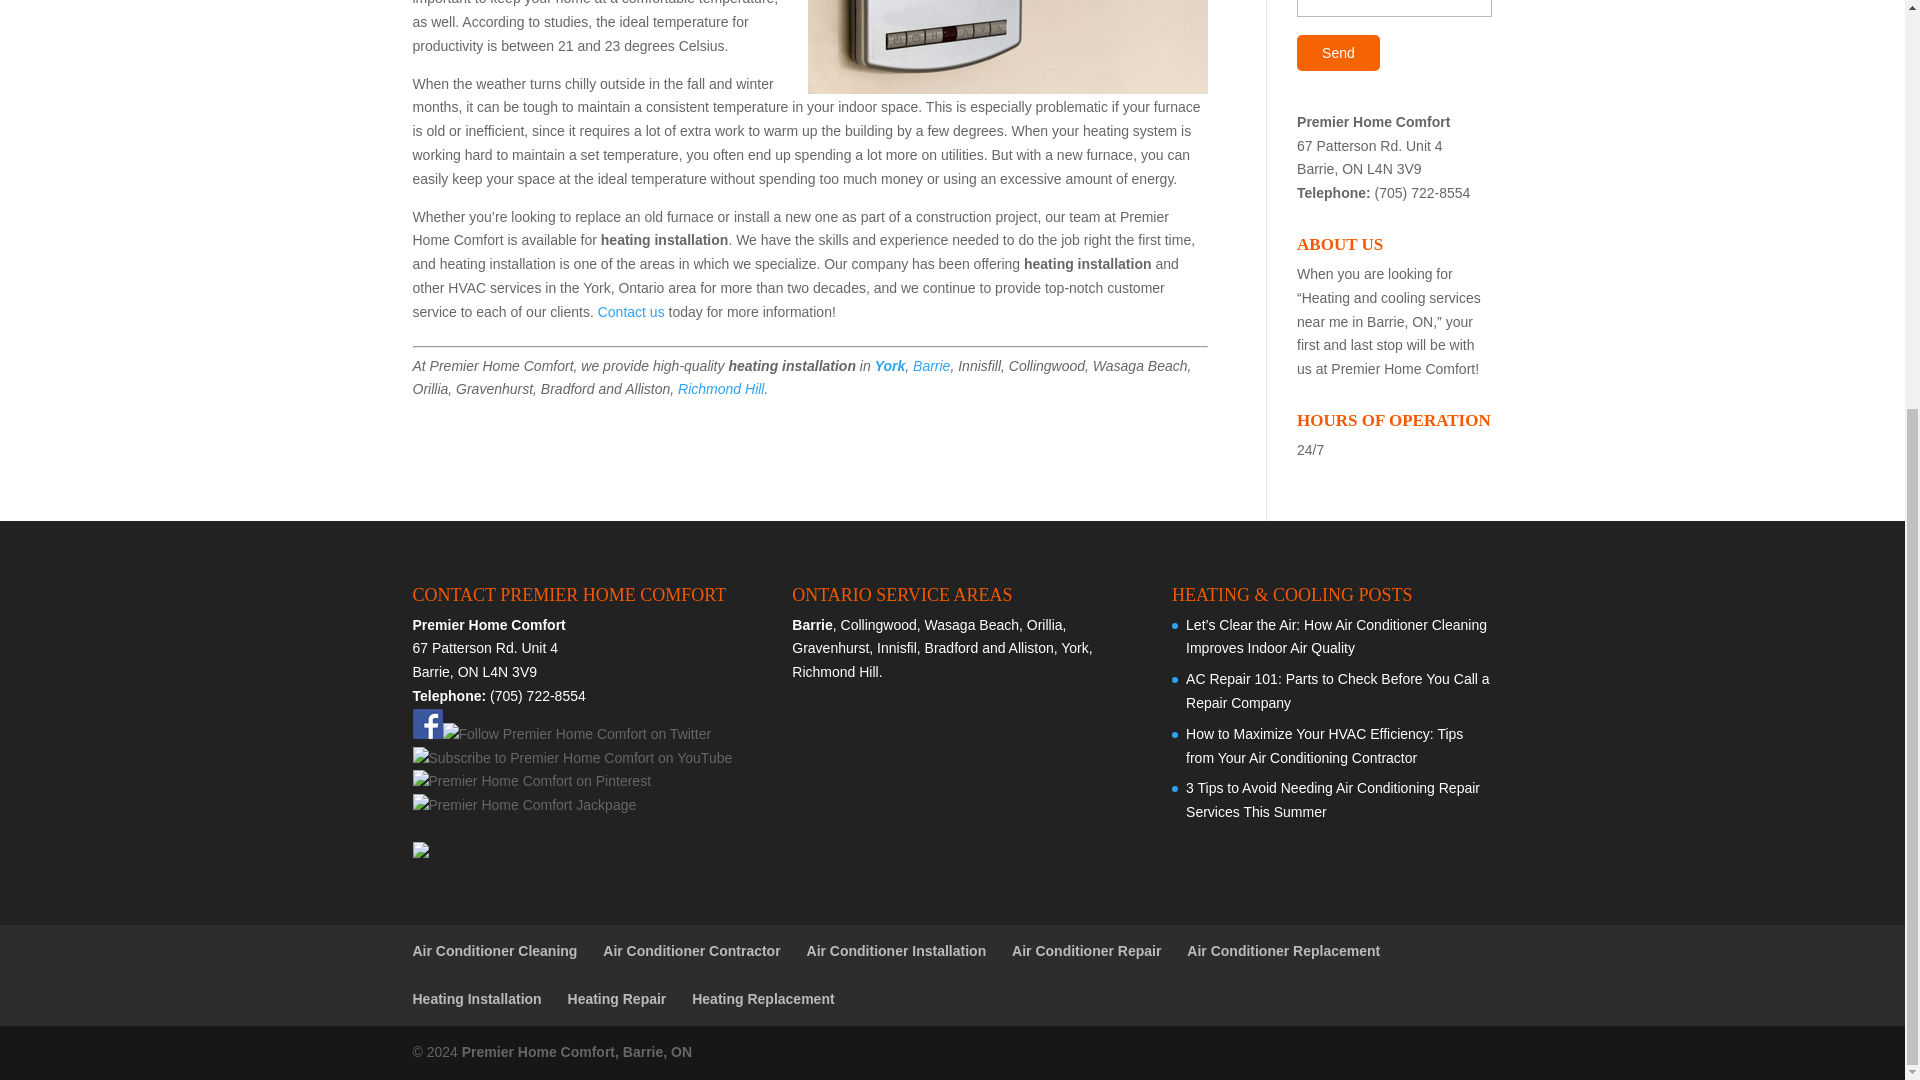 The width and height of the screenshot is (1920, 1080). Describe the element at coordinates (720, 389) in the screenshot. I see `Richmond Hill` at that location.